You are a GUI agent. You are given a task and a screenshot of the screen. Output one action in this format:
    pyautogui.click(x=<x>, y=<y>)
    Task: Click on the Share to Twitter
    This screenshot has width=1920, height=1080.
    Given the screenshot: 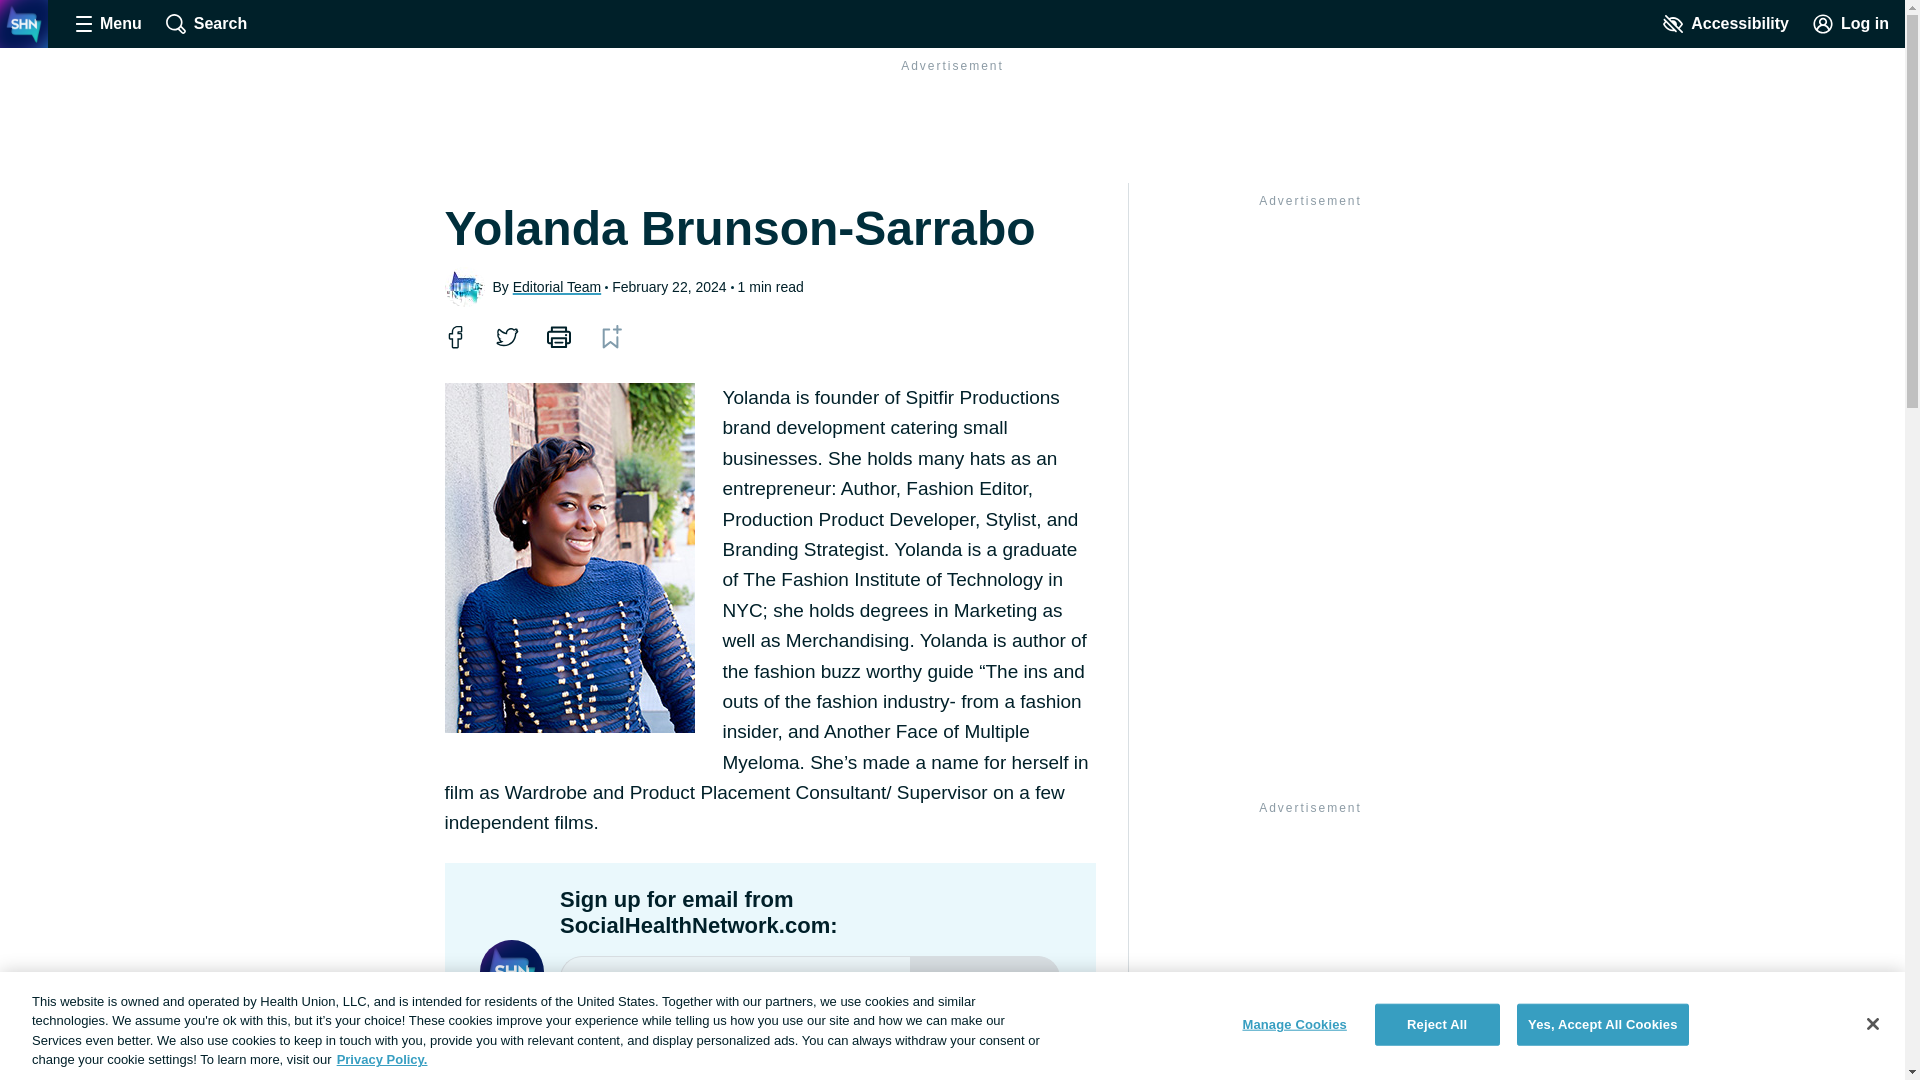 What is the action you would take?
    pyautogui.click(x=506, y=336)
    